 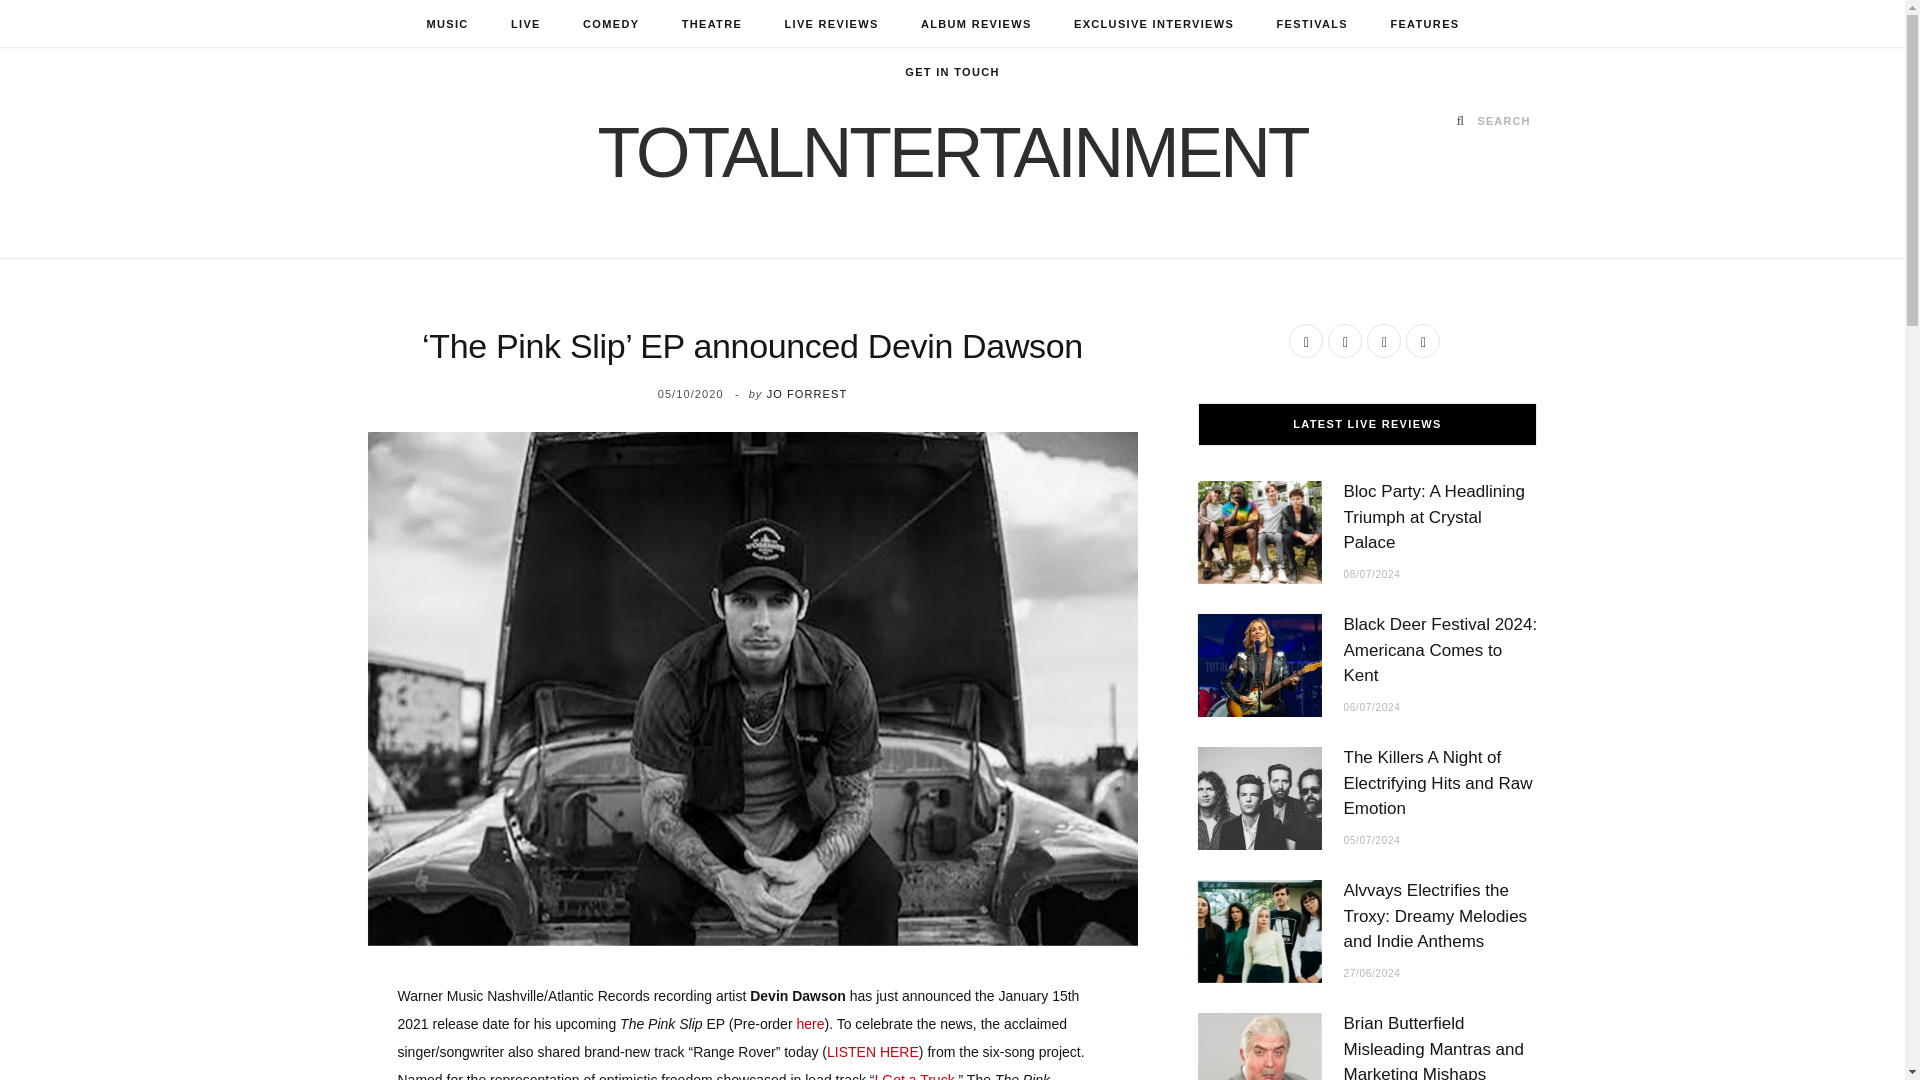 What do you see at coordinates (807, 393) in the screenshot?
I see `JO FORREST` at bounding box center [807, 393].